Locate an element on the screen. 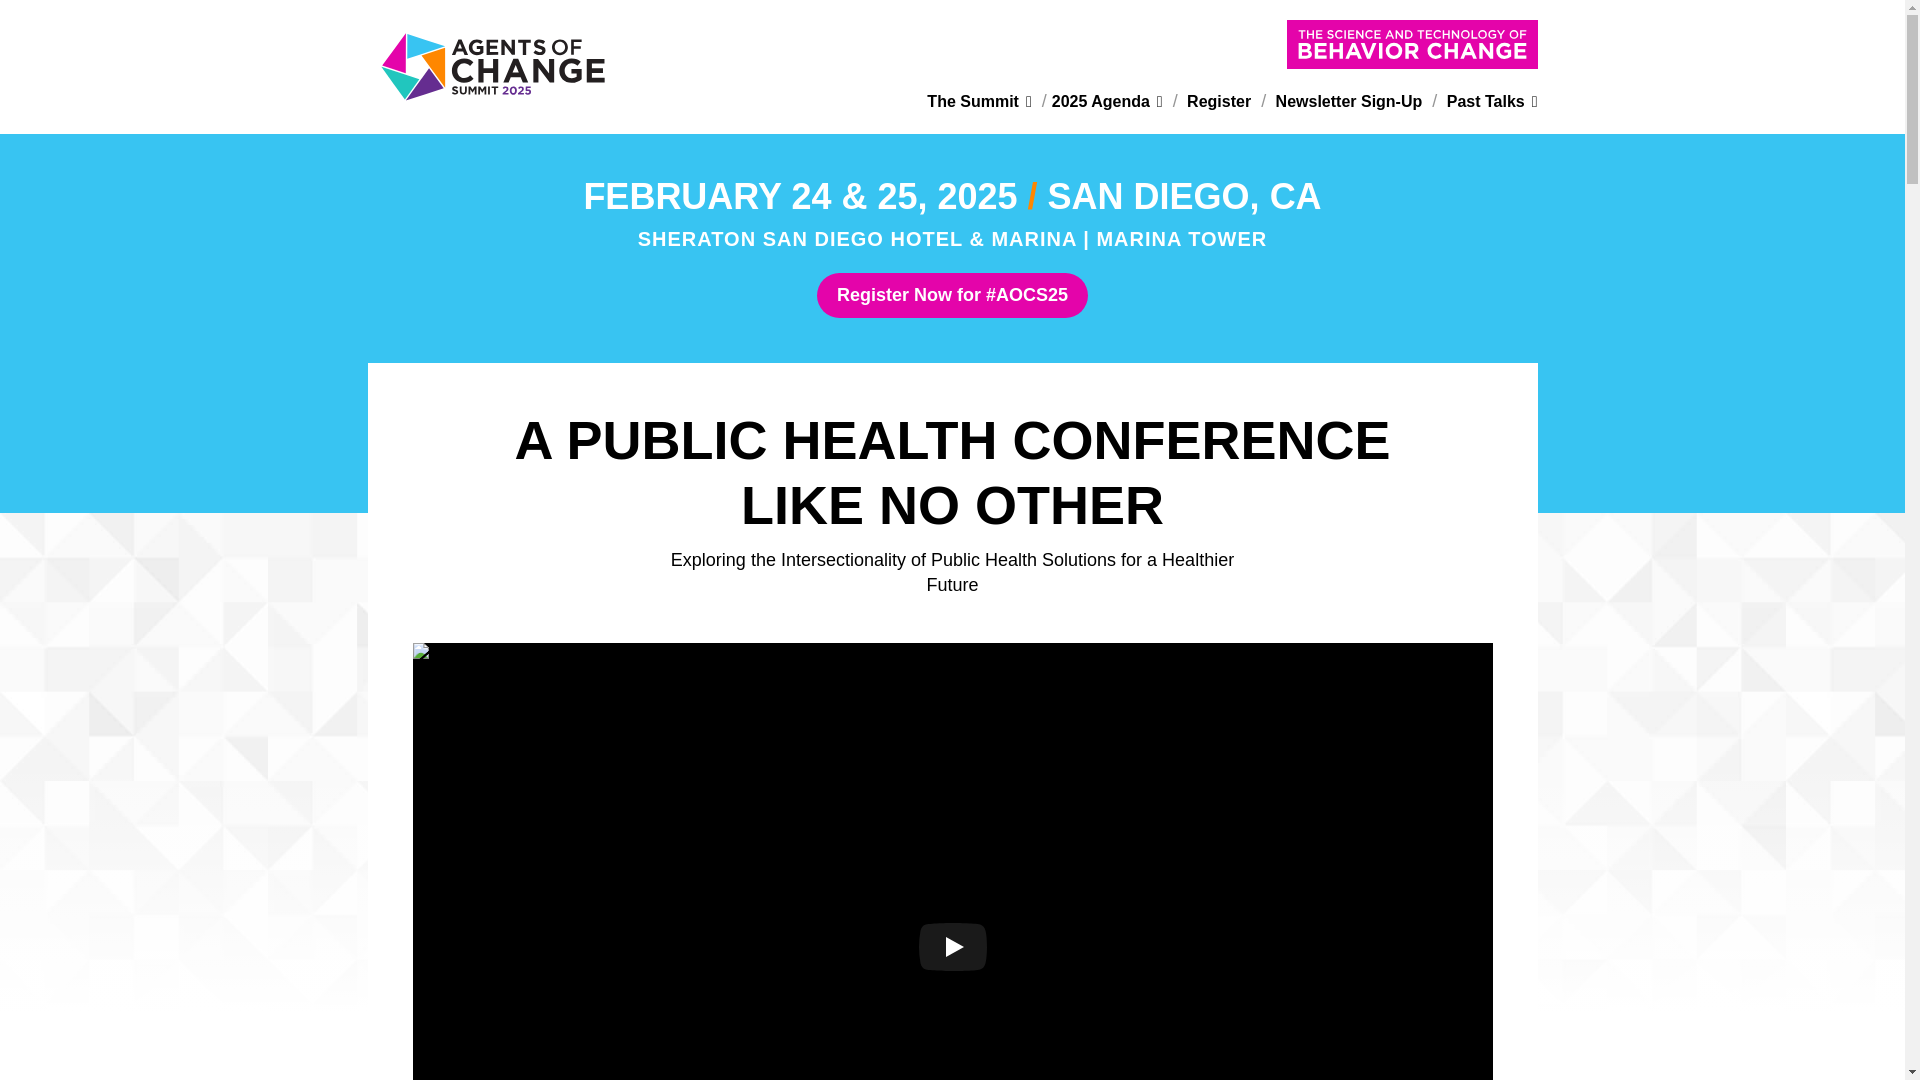  Newsletter Sign-Up is located at coordinates (1346, 101).